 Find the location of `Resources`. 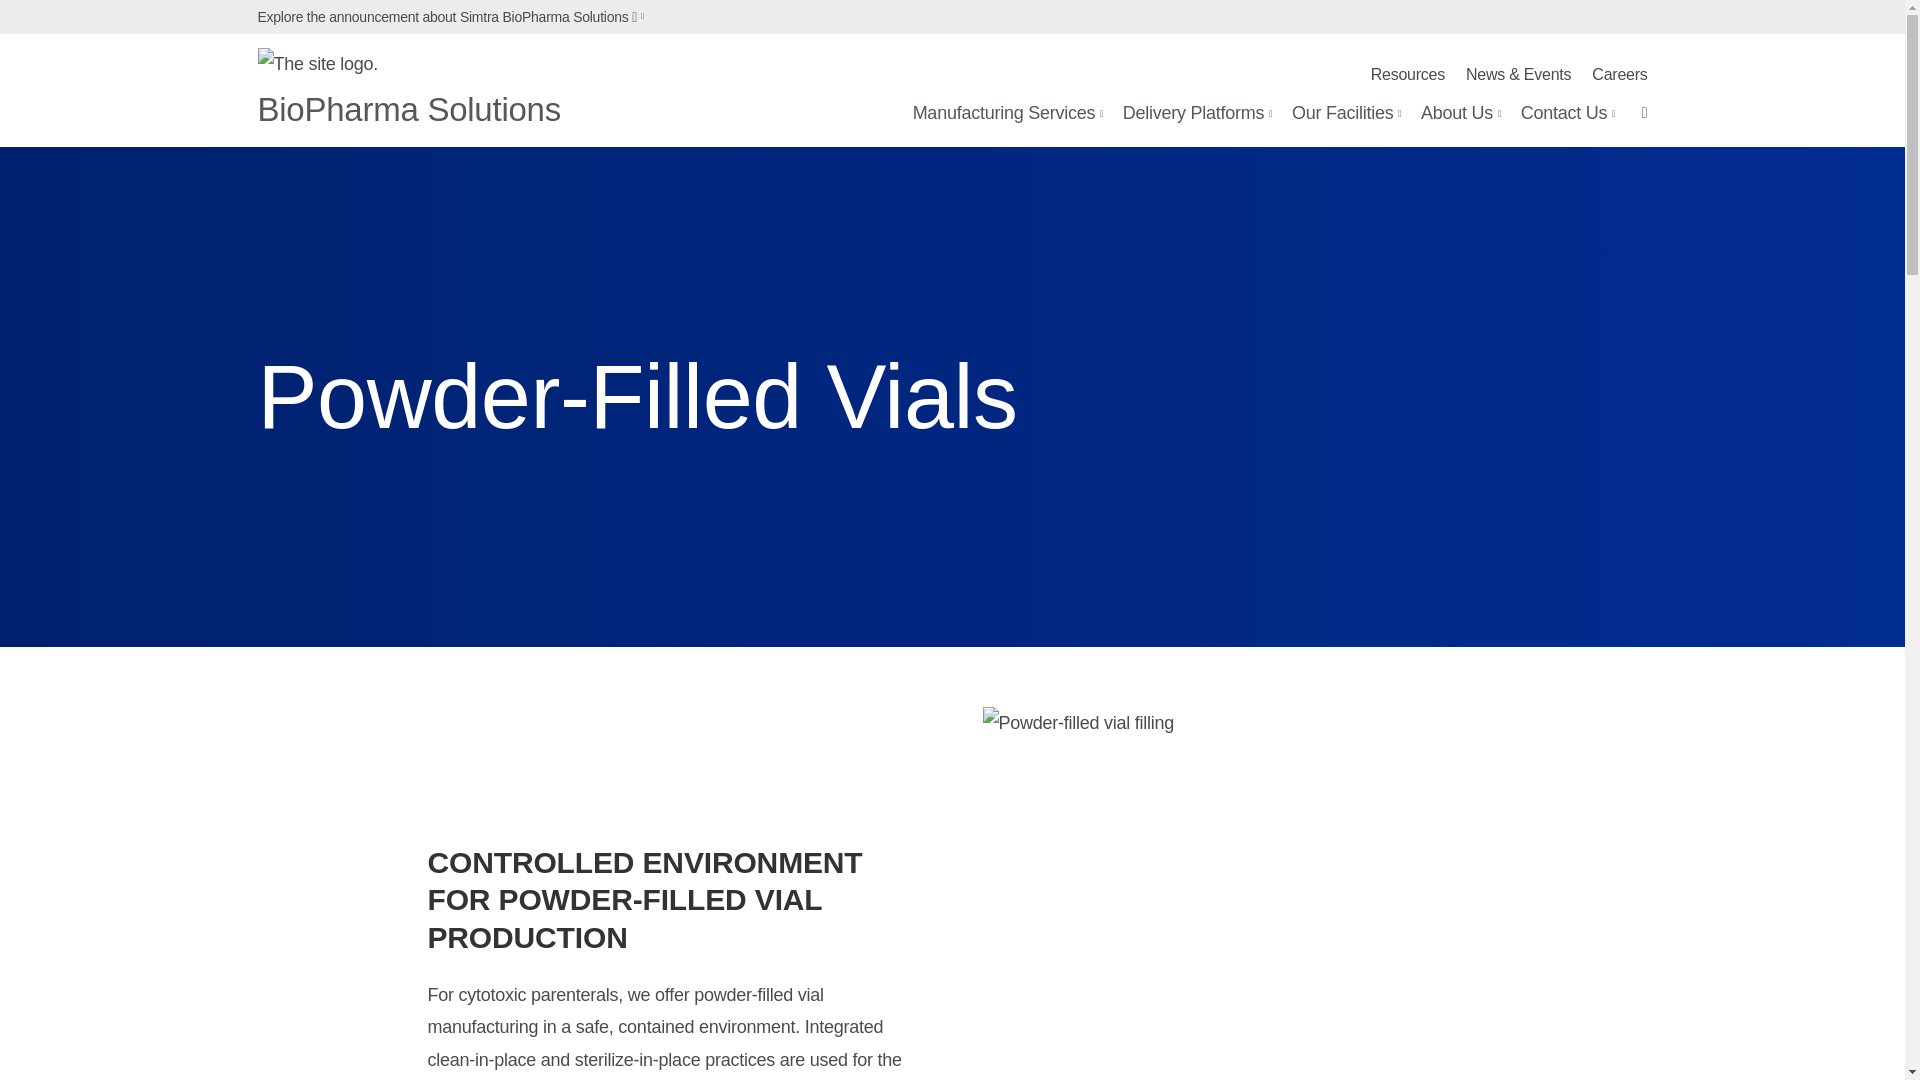

Resources is located at coordinates (1408, 74).